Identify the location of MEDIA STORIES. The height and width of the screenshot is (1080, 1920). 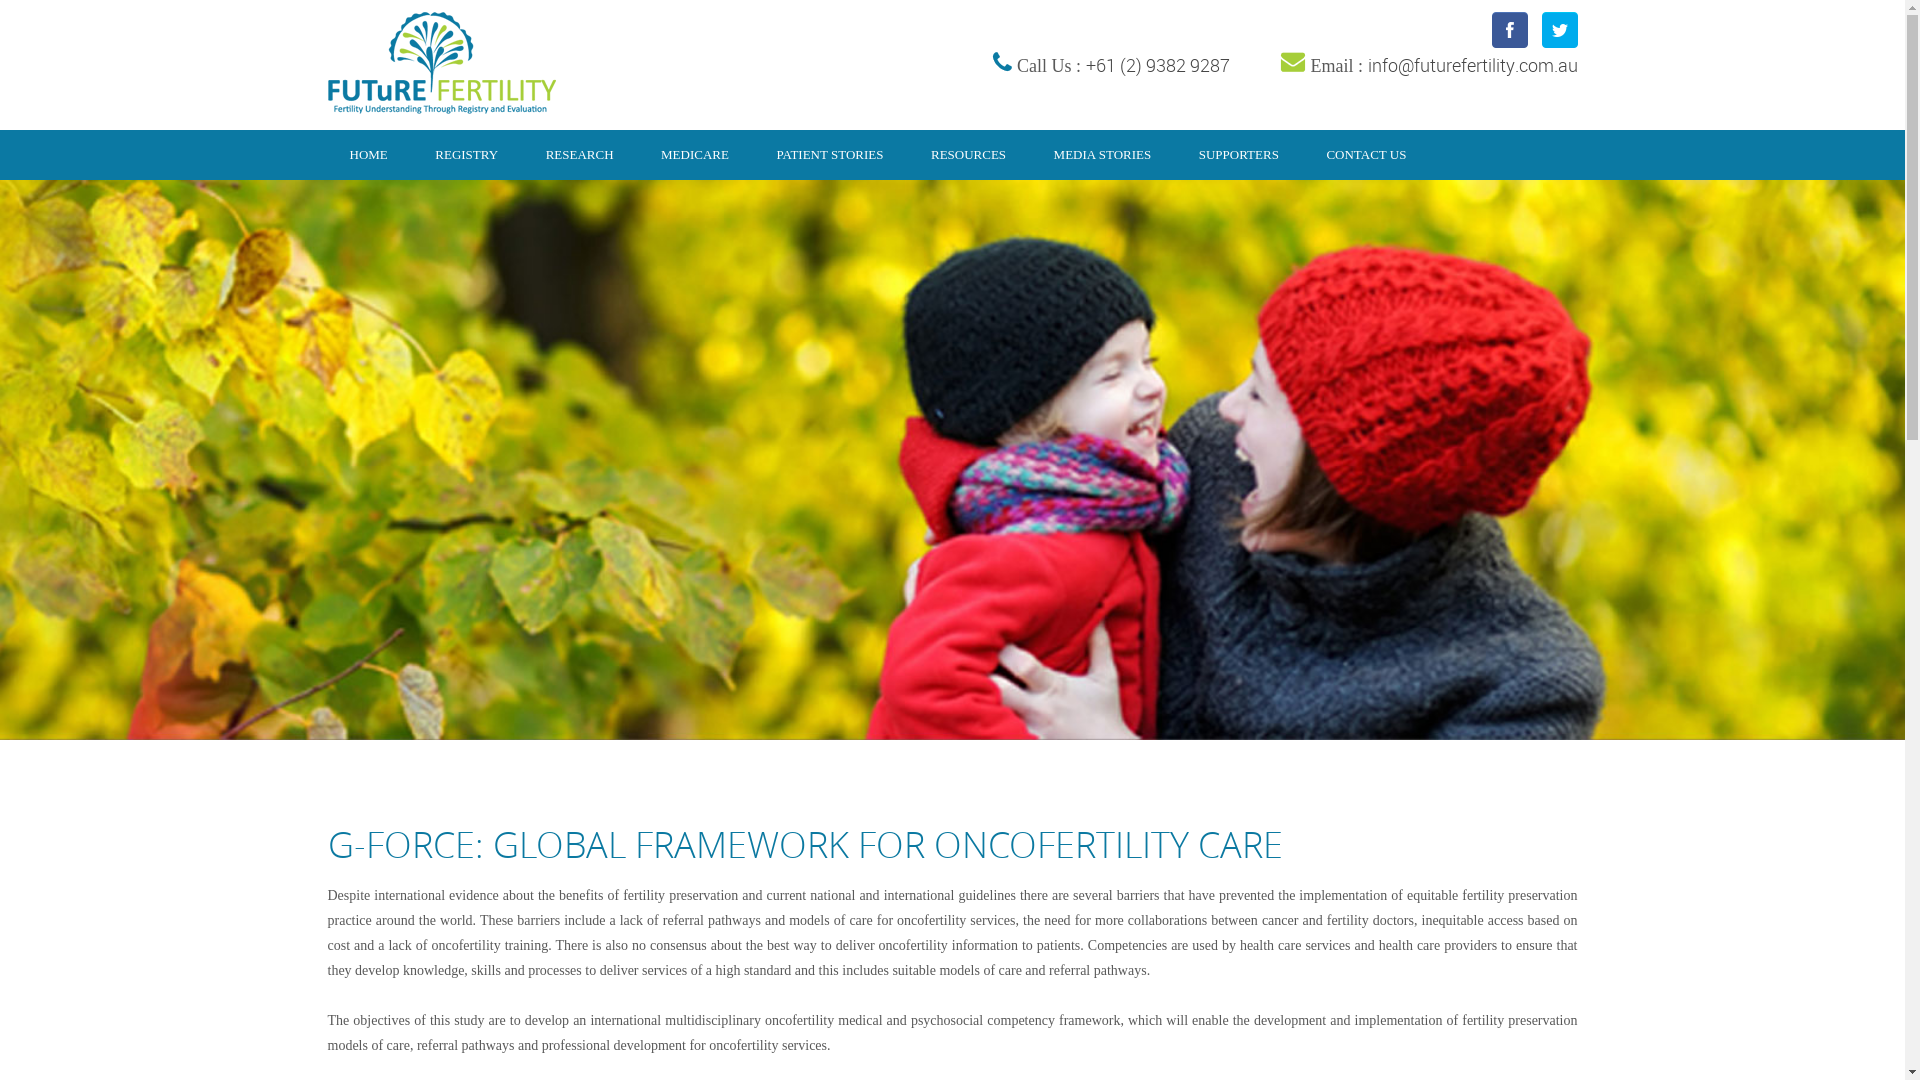
(1103, 155).